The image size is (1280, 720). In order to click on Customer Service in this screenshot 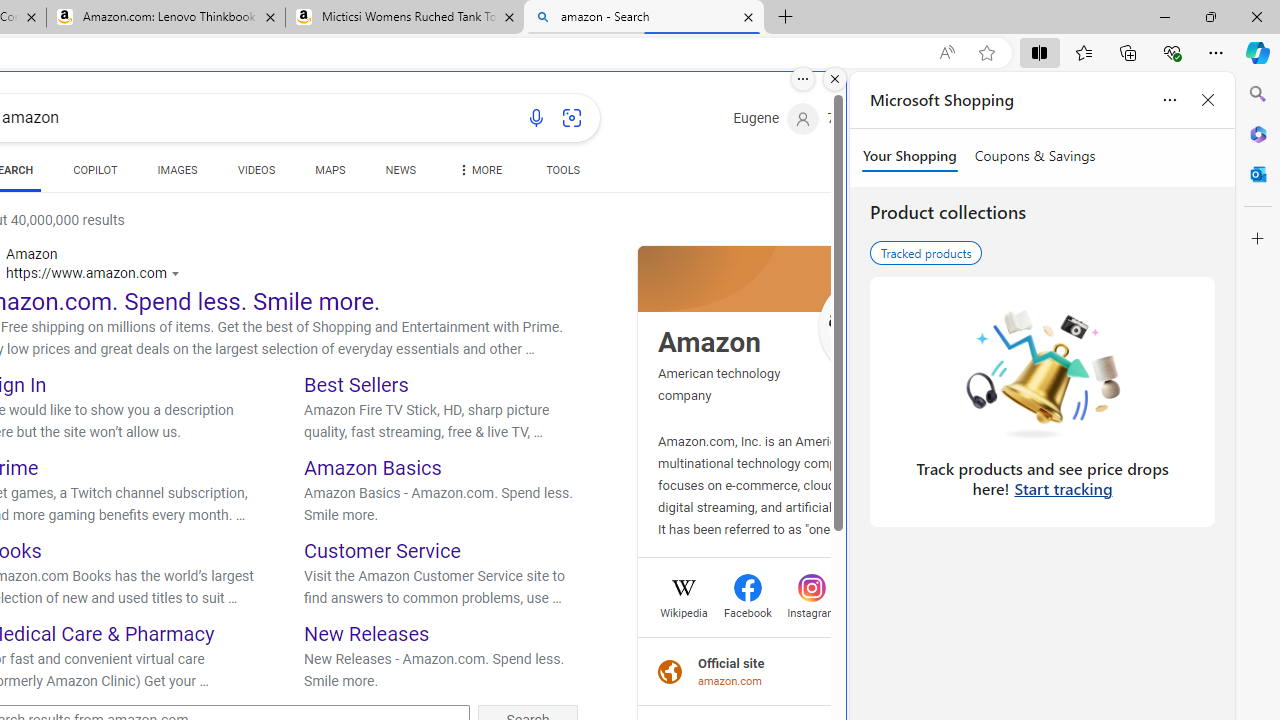, I will do `click(382, 550)`.